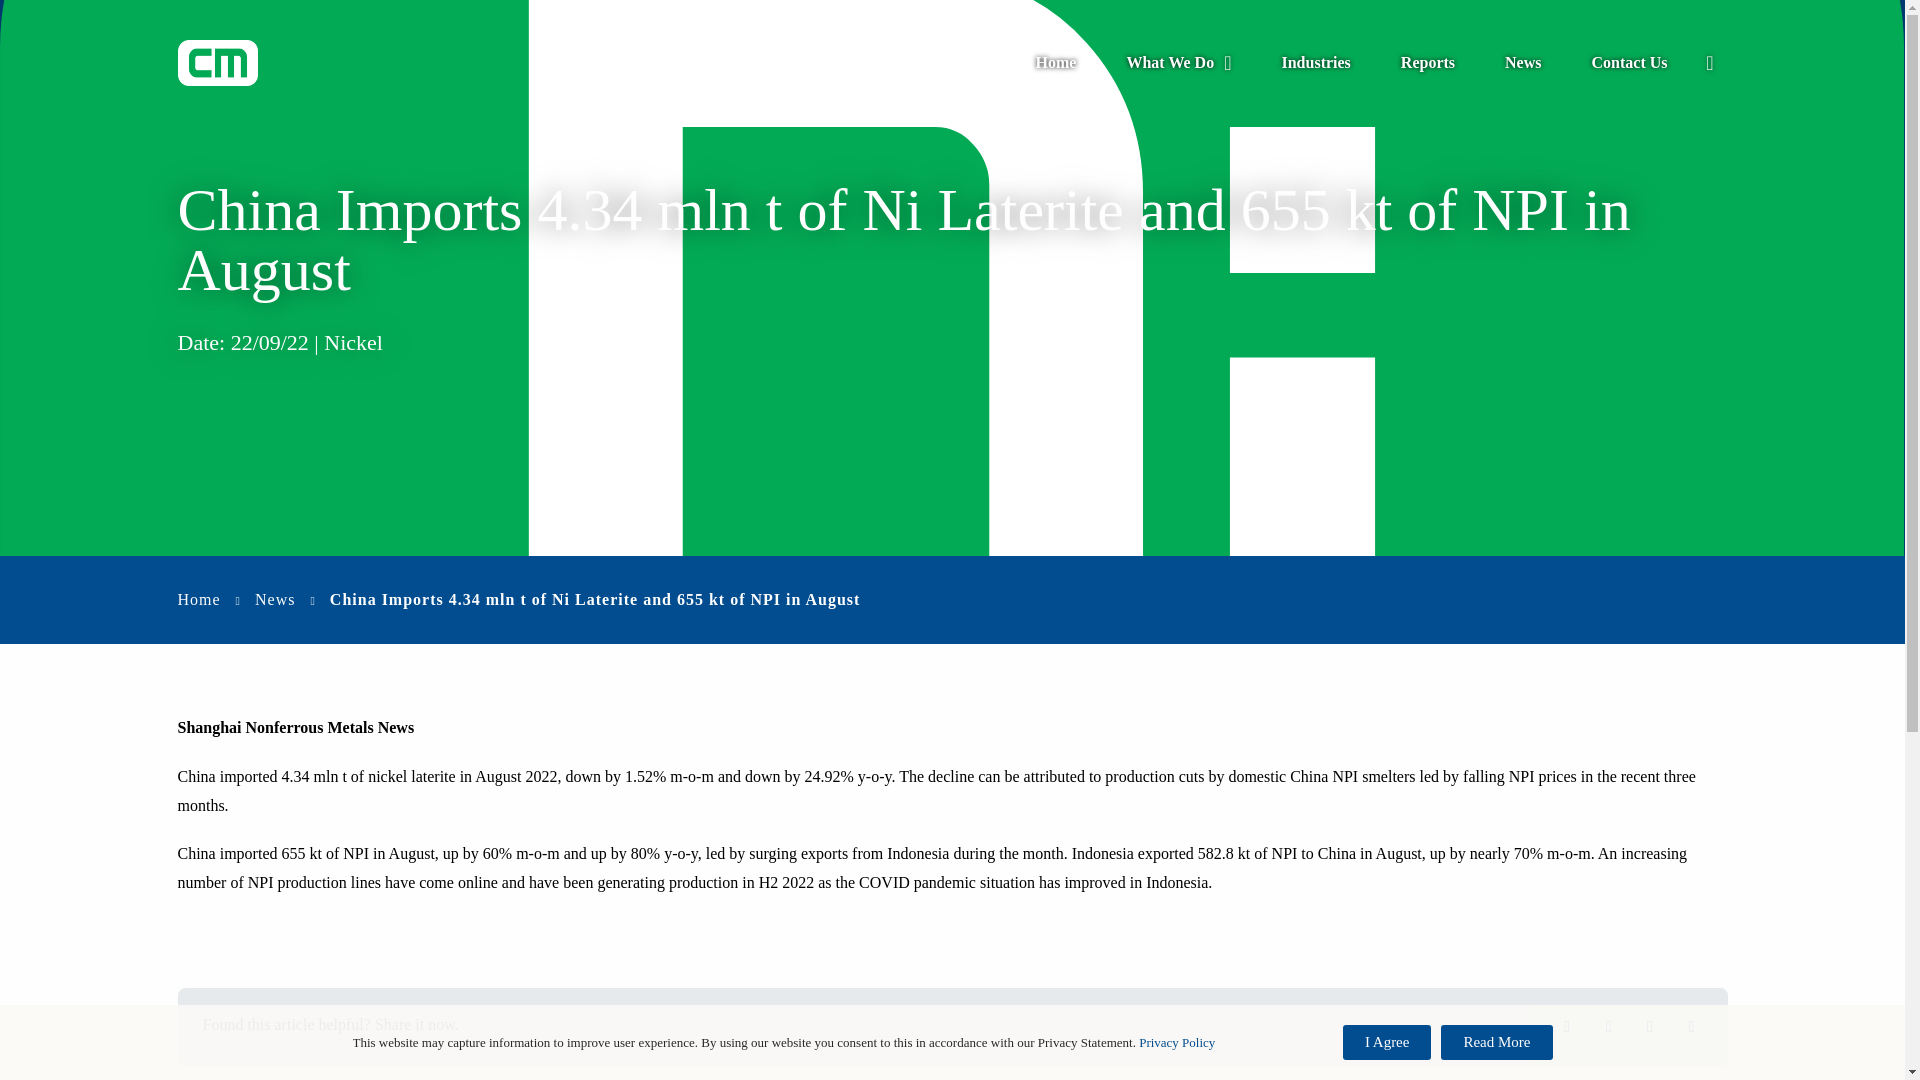 The width and height of the screenshot is (1920, 1080). Describe the element at coordinates (952, 1038) in the screenshot. I see `Website designed and developed by The Digital Embassy` at that location.